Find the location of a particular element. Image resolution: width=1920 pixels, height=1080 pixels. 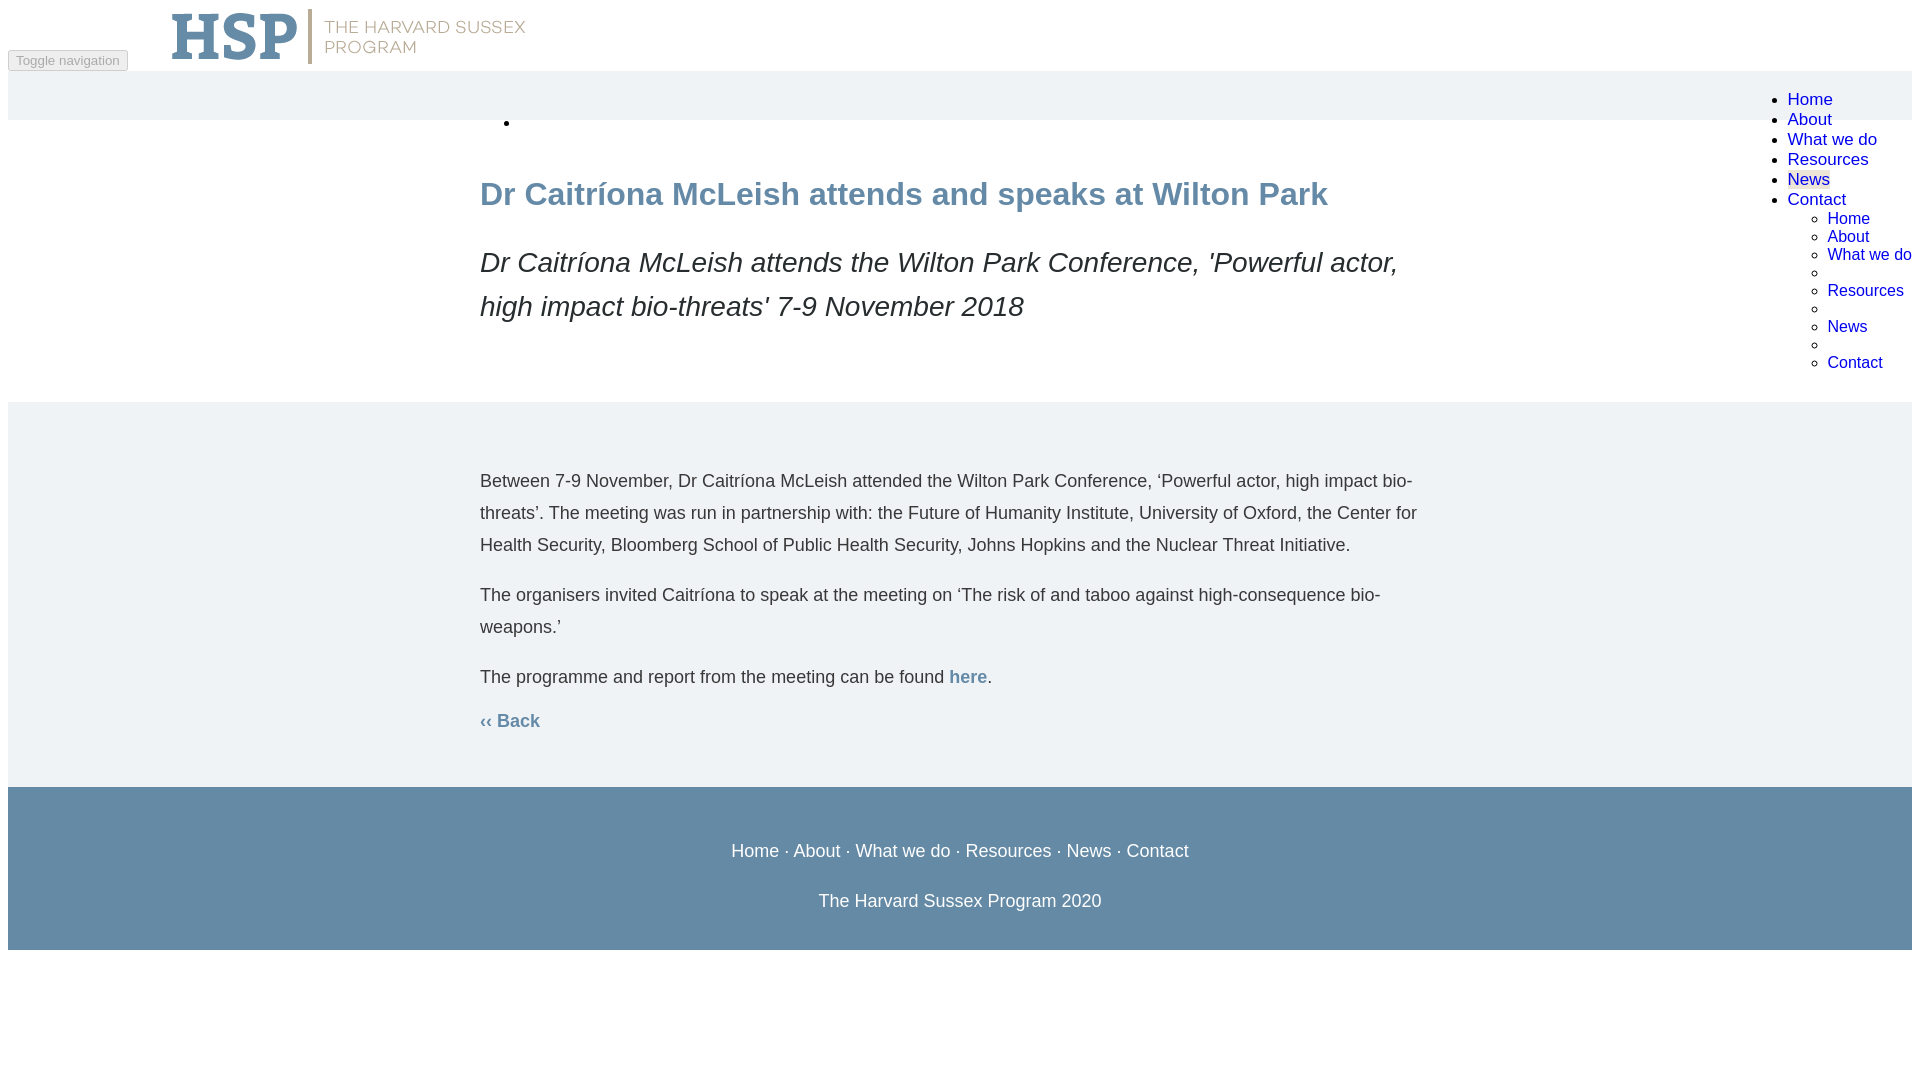

Contact is located at coordinates (1855, 362).